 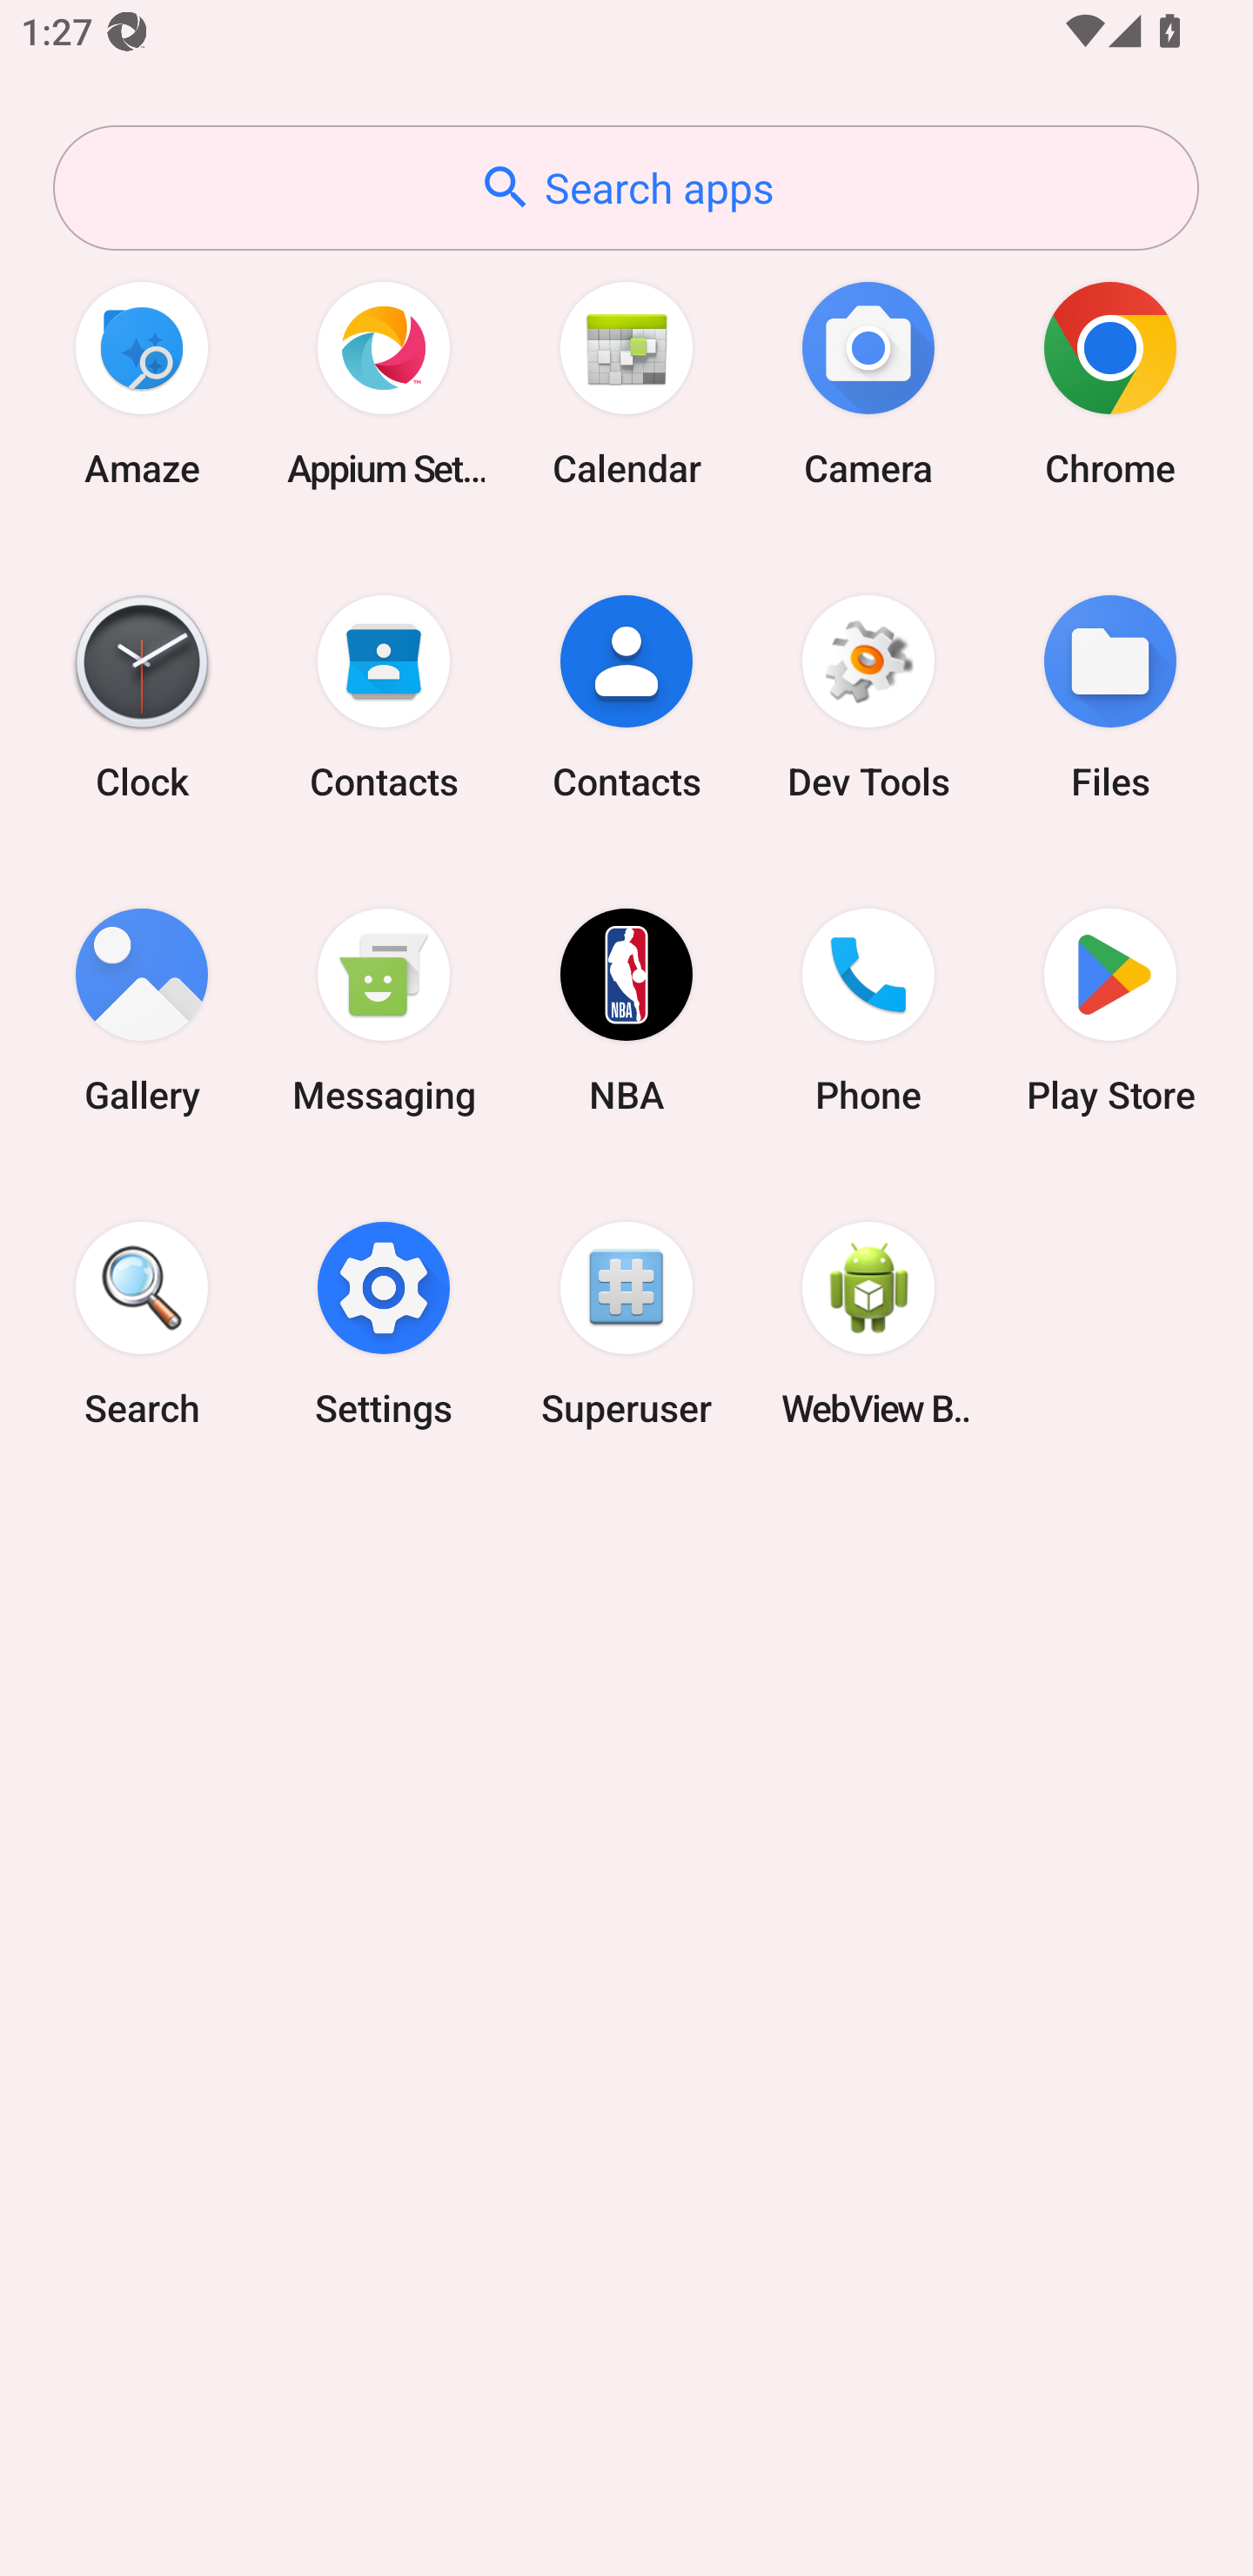 I want to click on Chrome, so click(x=1110, y=383).